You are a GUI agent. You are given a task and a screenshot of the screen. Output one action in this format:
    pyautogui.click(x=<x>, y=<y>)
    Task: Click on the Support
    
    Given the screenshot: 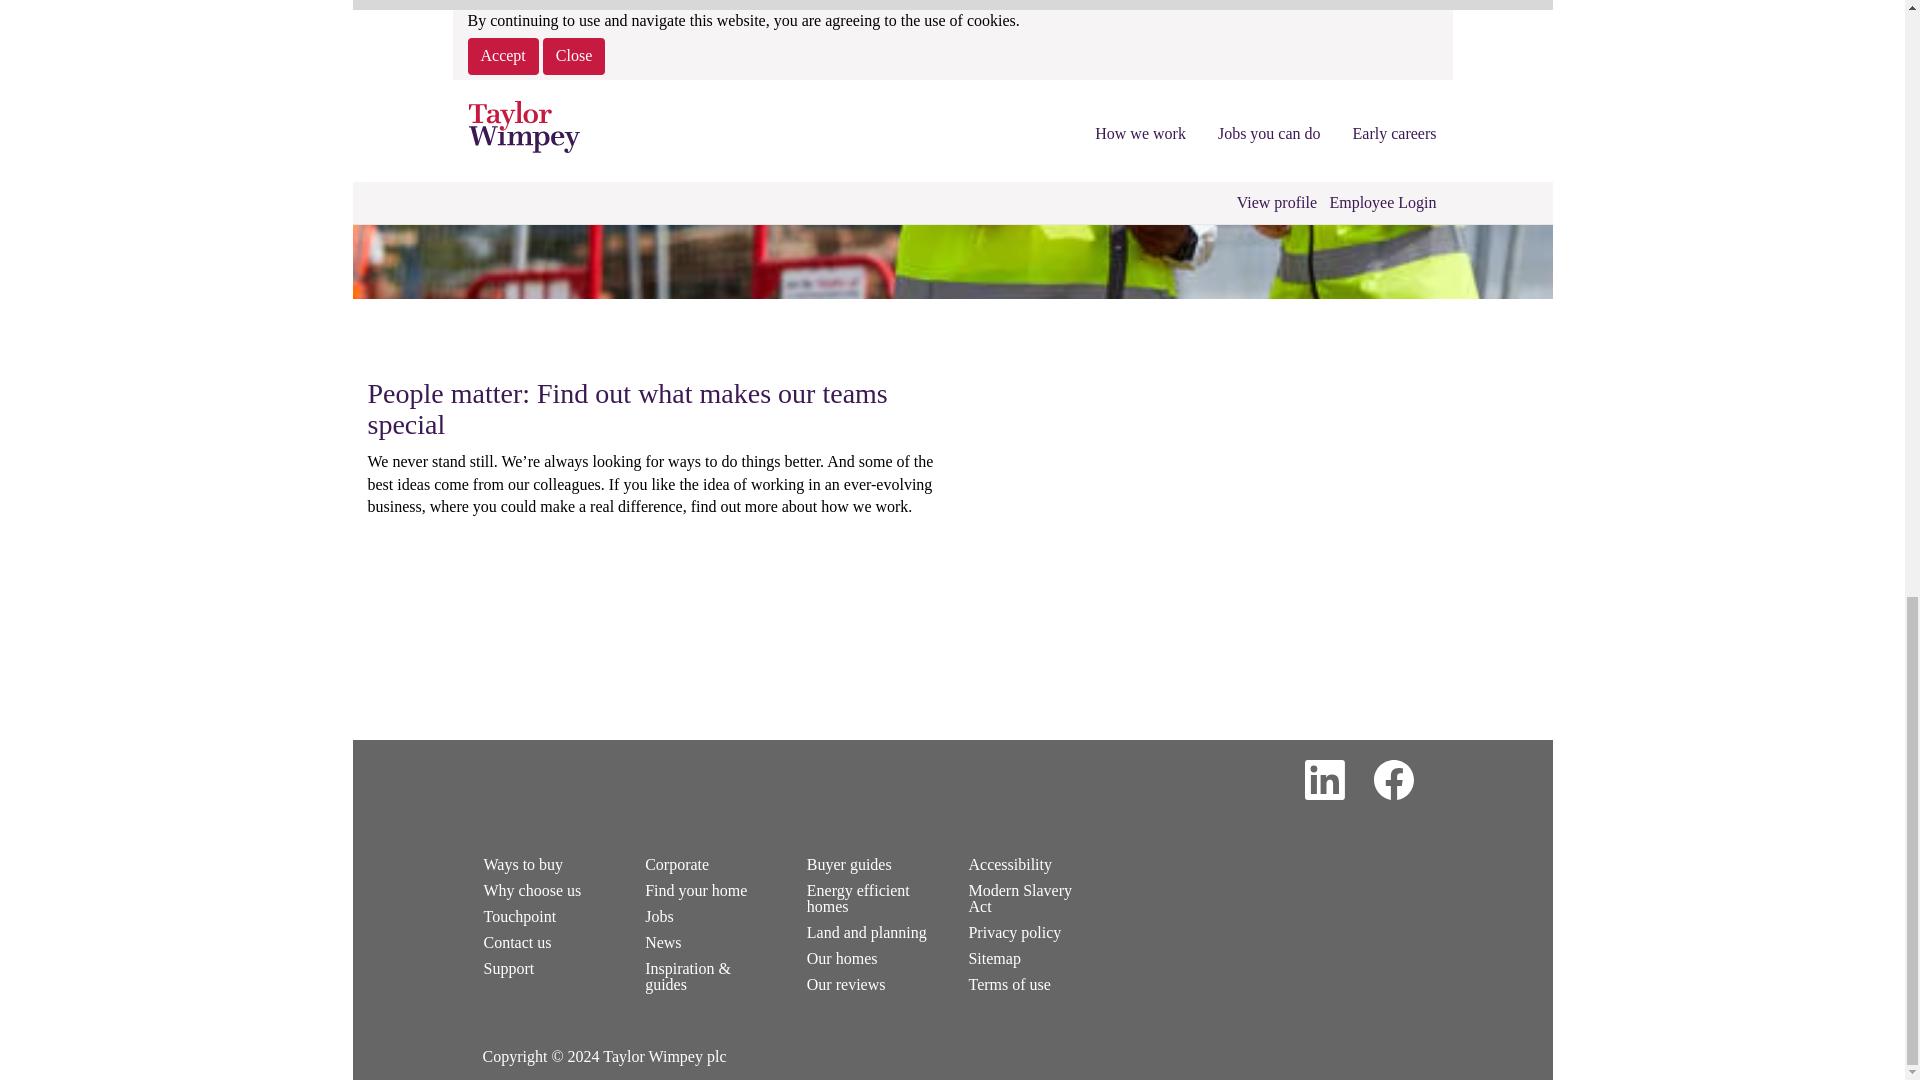 What is the action you would take?
    pyautogui.click(x=548, y=969)
    